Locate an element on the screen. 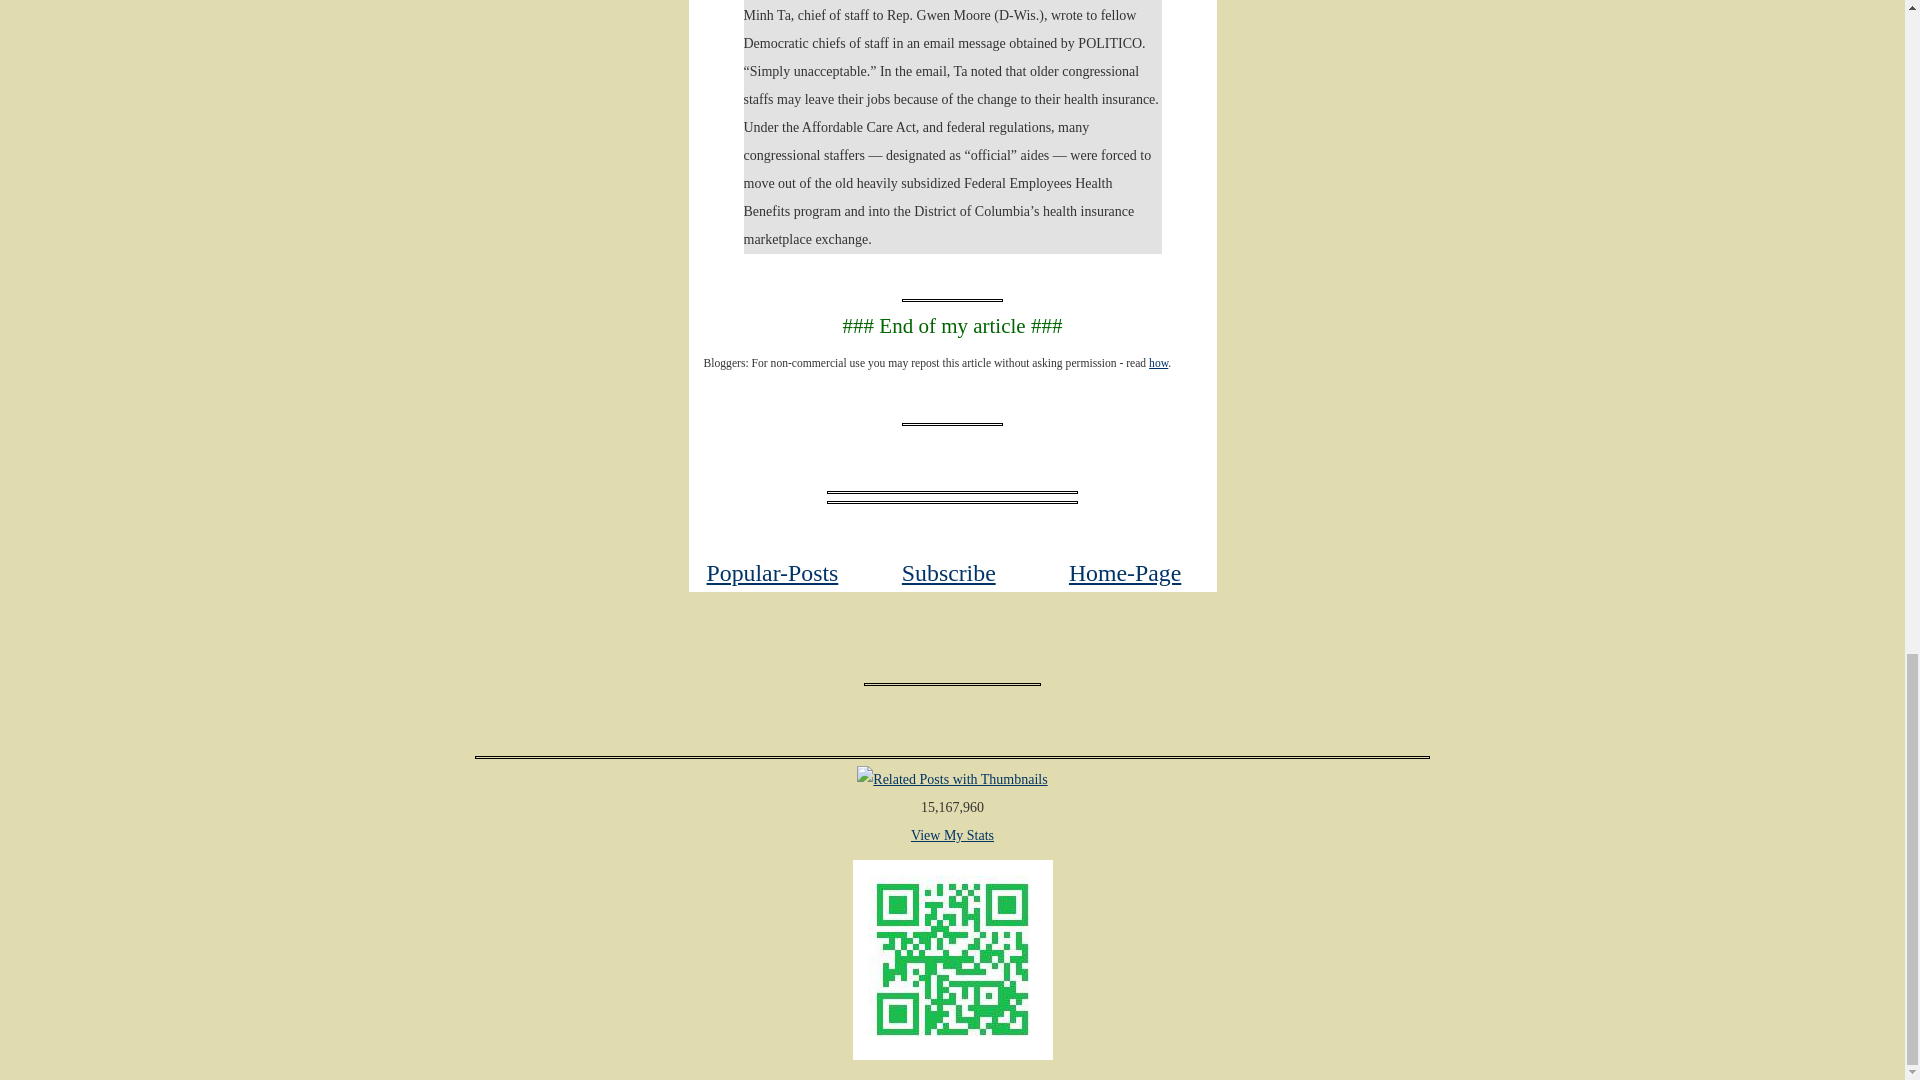 This screenshot has width=1920, height=1080. Subscribe is located at coordinates (949, 573).